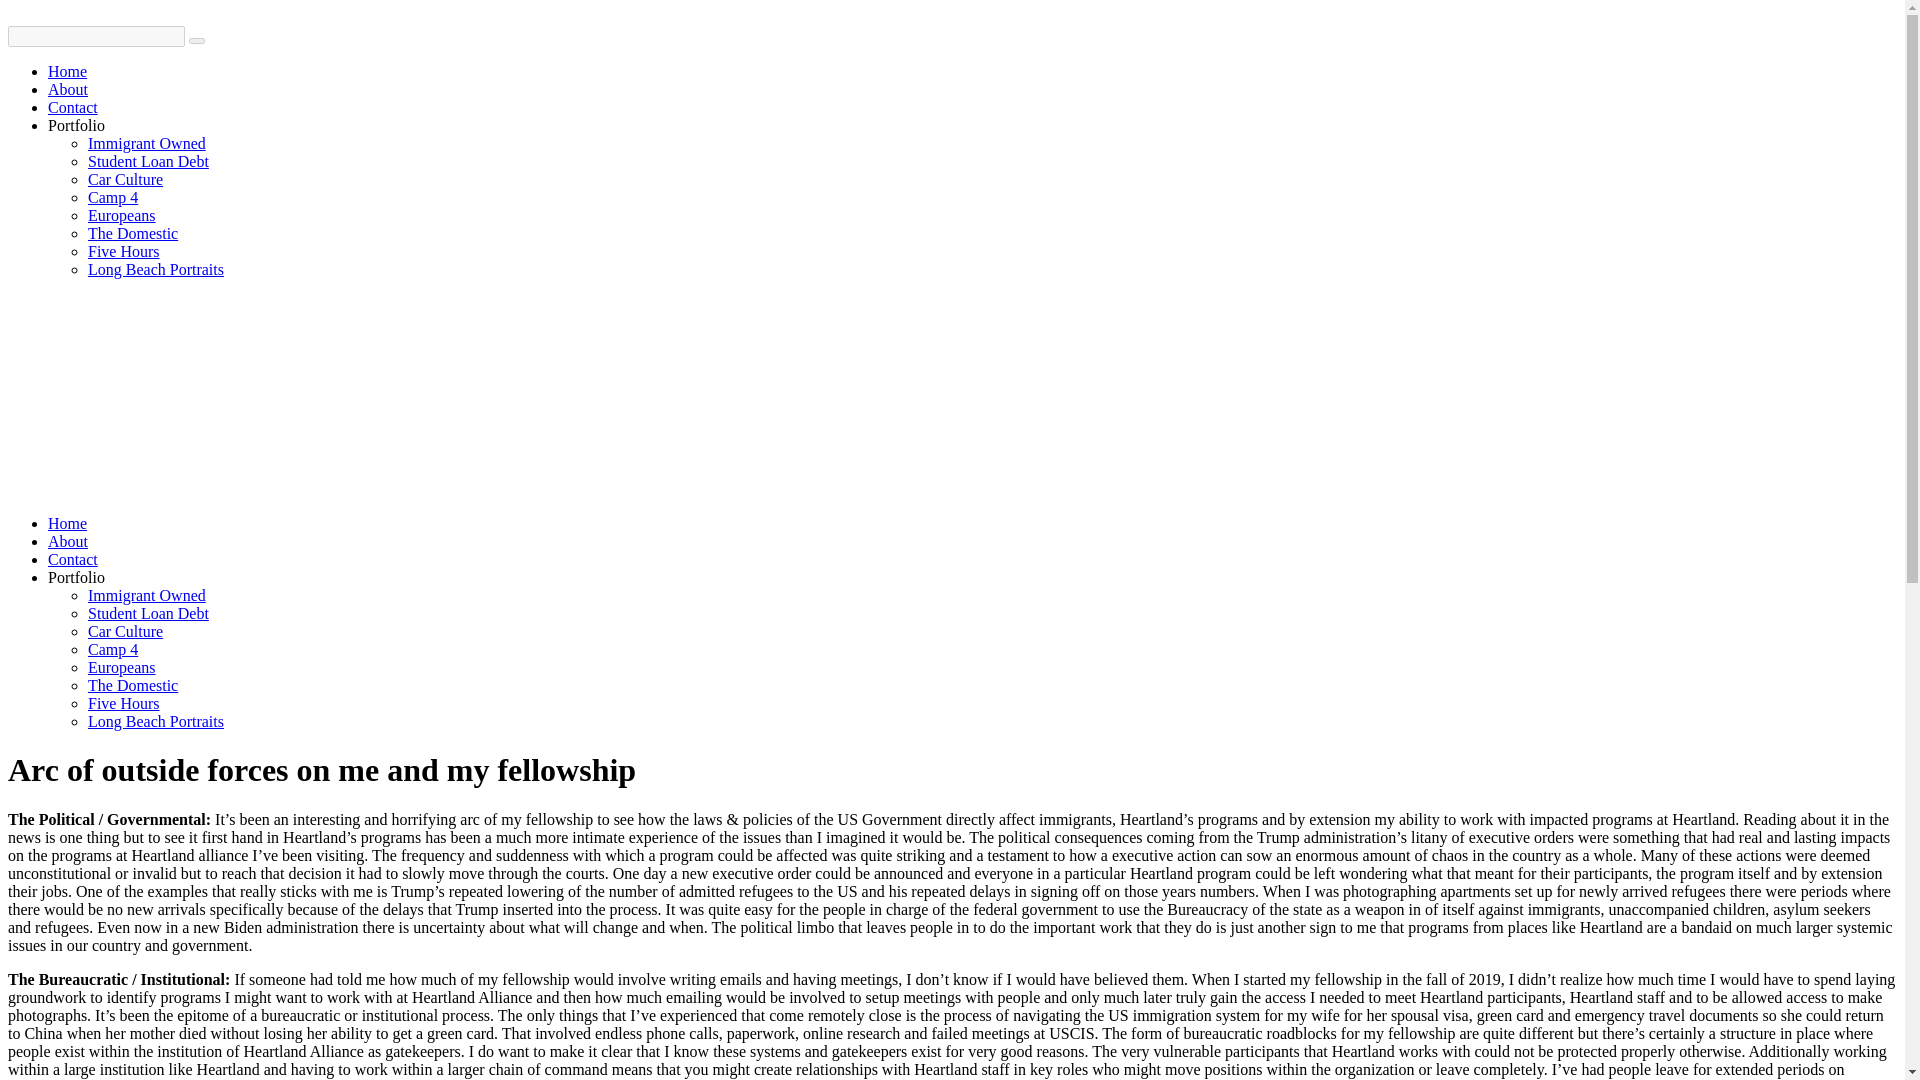  What do you see at coordinates (126, 632) in the screenshot?
I see `Car Culture` at bounding box center [126, 632].